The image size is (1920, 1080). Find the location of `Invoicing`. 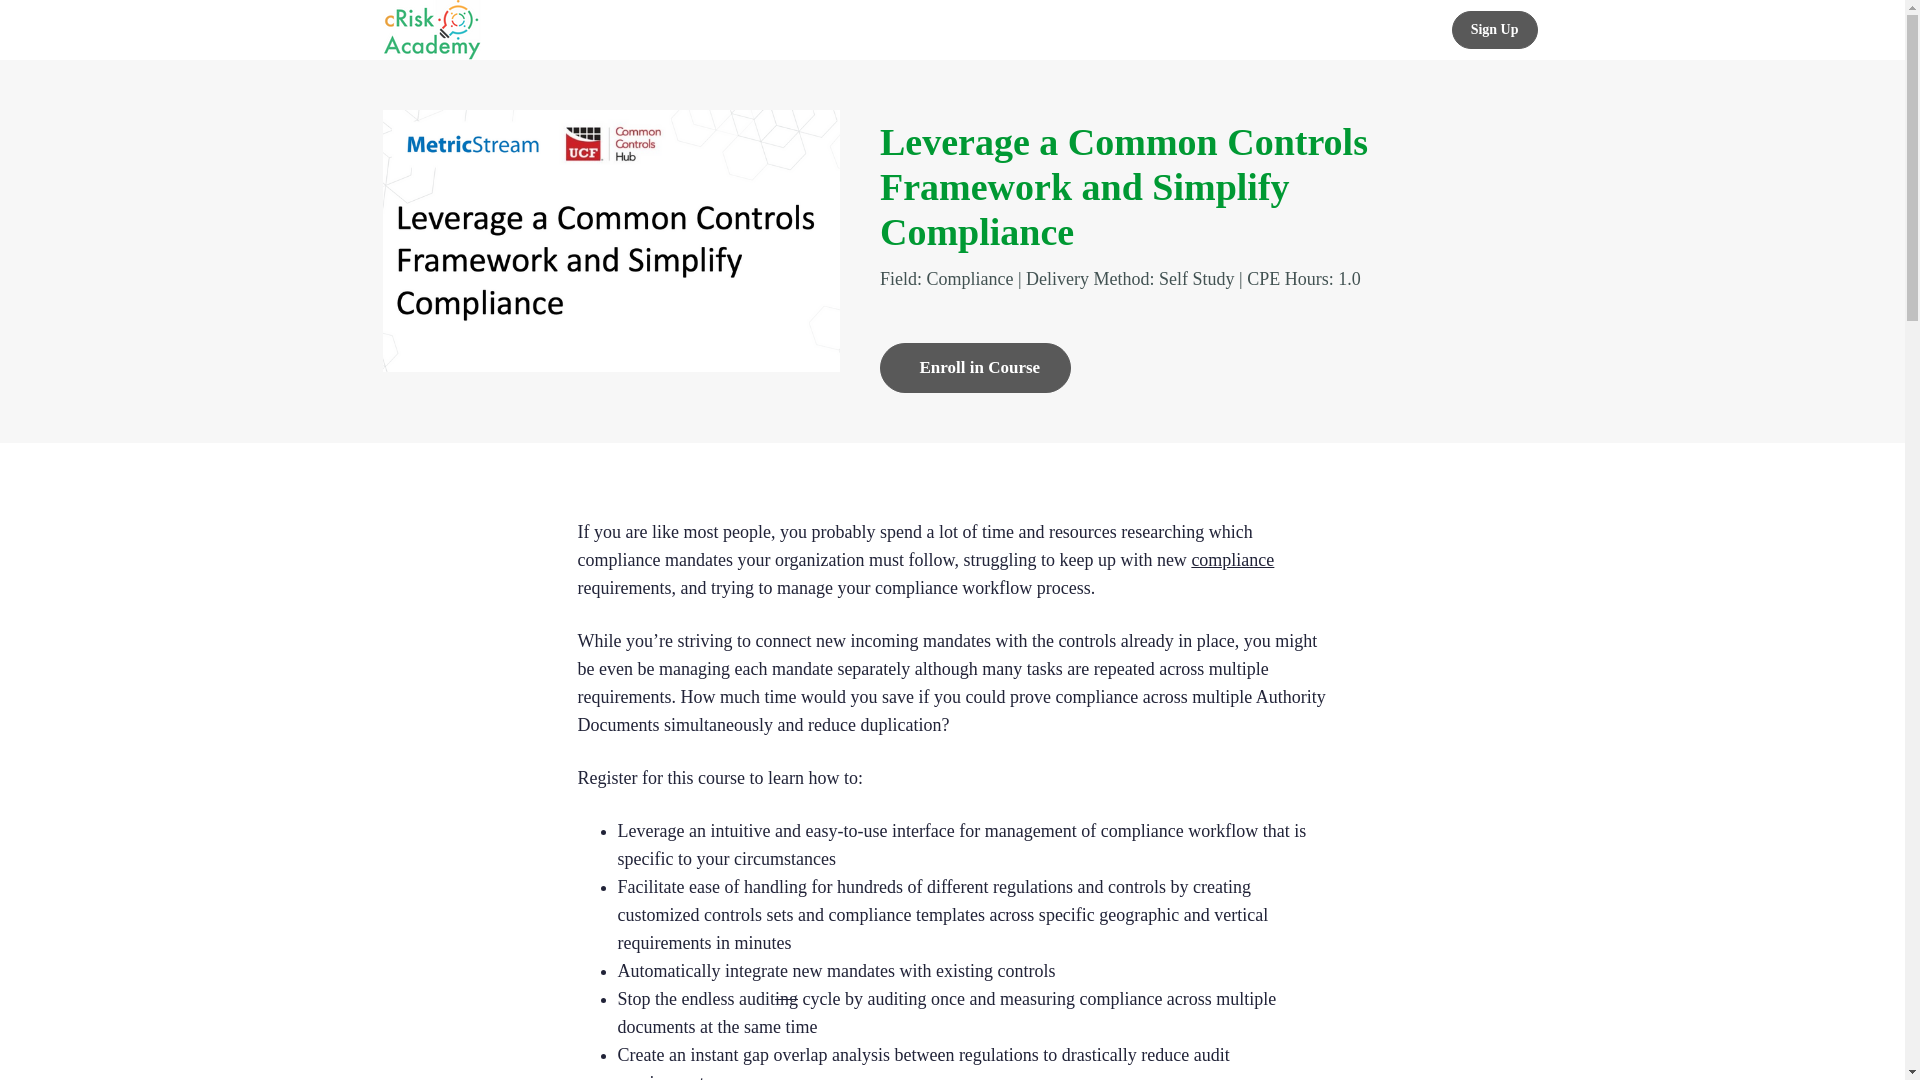

Invoicing is located at coordinates (1000, 30).